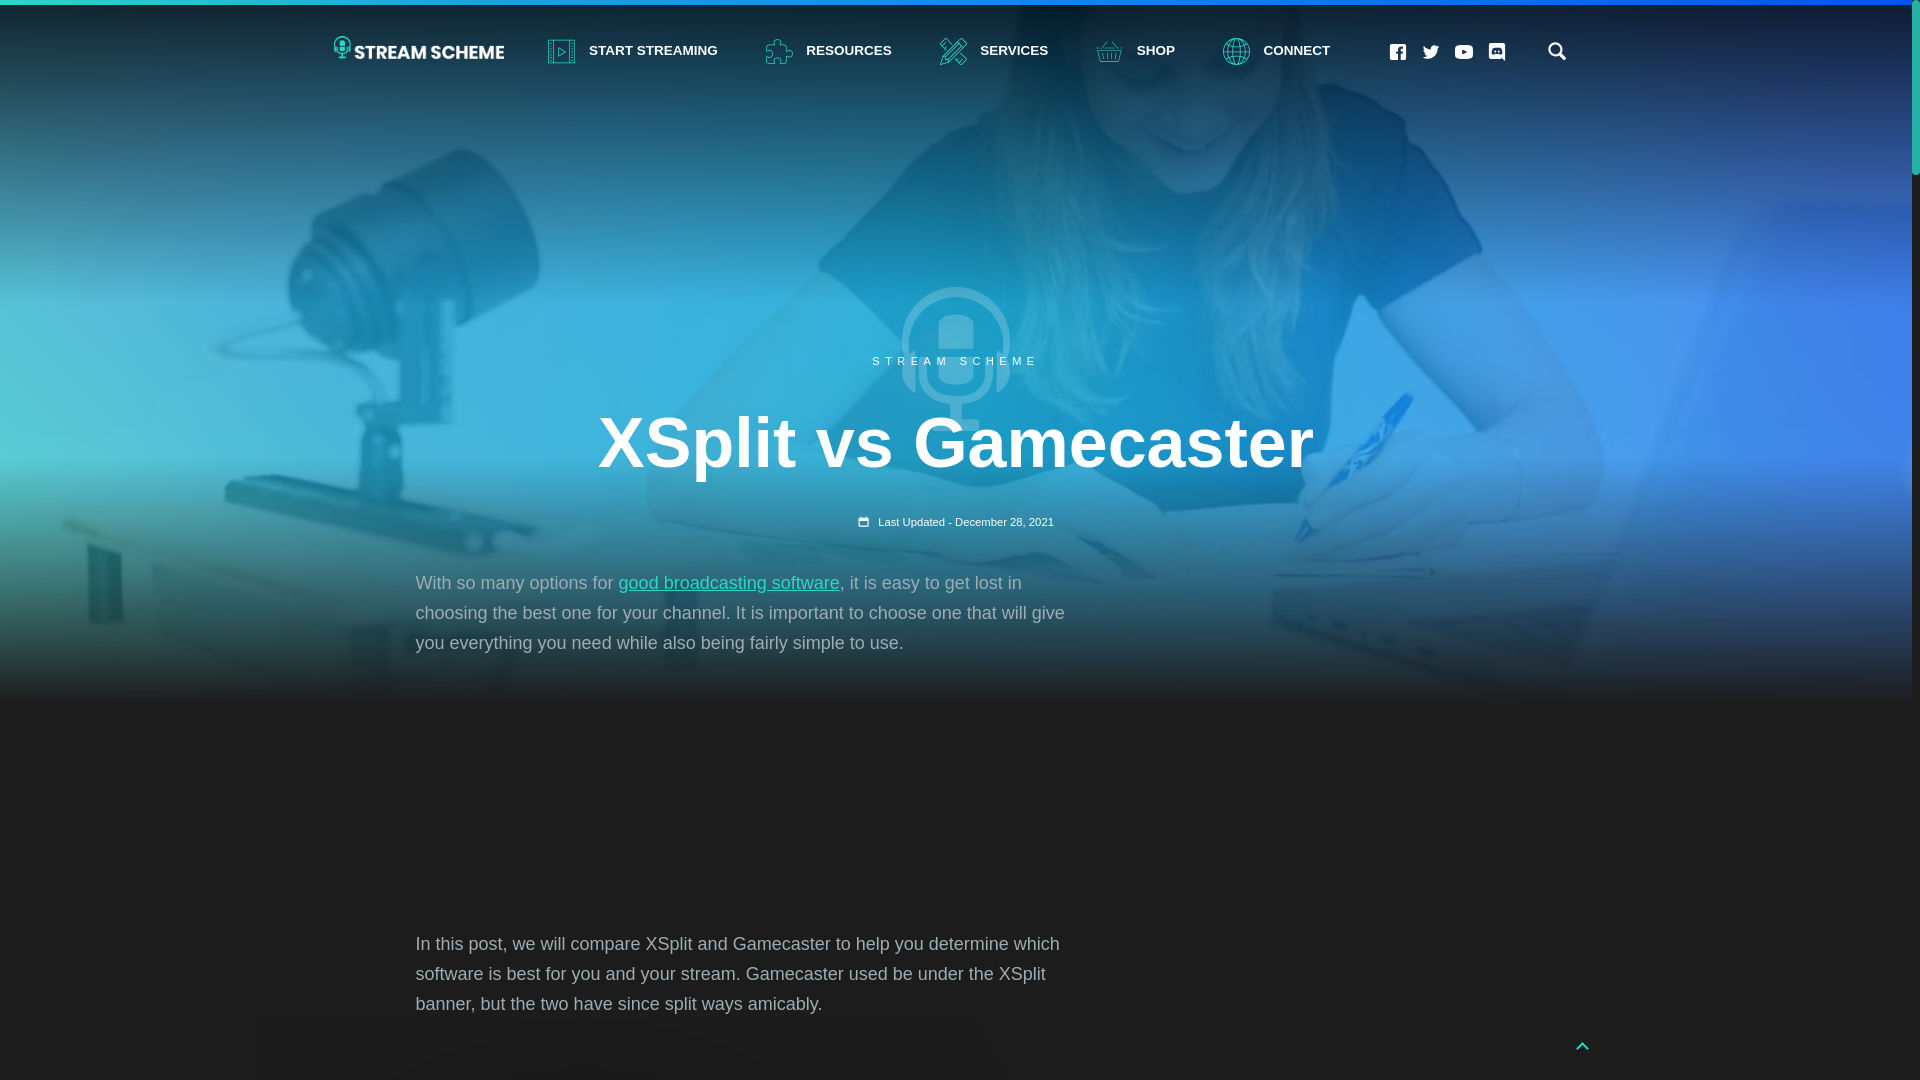 This screenshot has height=1080, width=1920. What do you see at coordinates (779, 50) in the screenshot?
I see `VIDEO START STREAMING` at bounding box center [779, 50].